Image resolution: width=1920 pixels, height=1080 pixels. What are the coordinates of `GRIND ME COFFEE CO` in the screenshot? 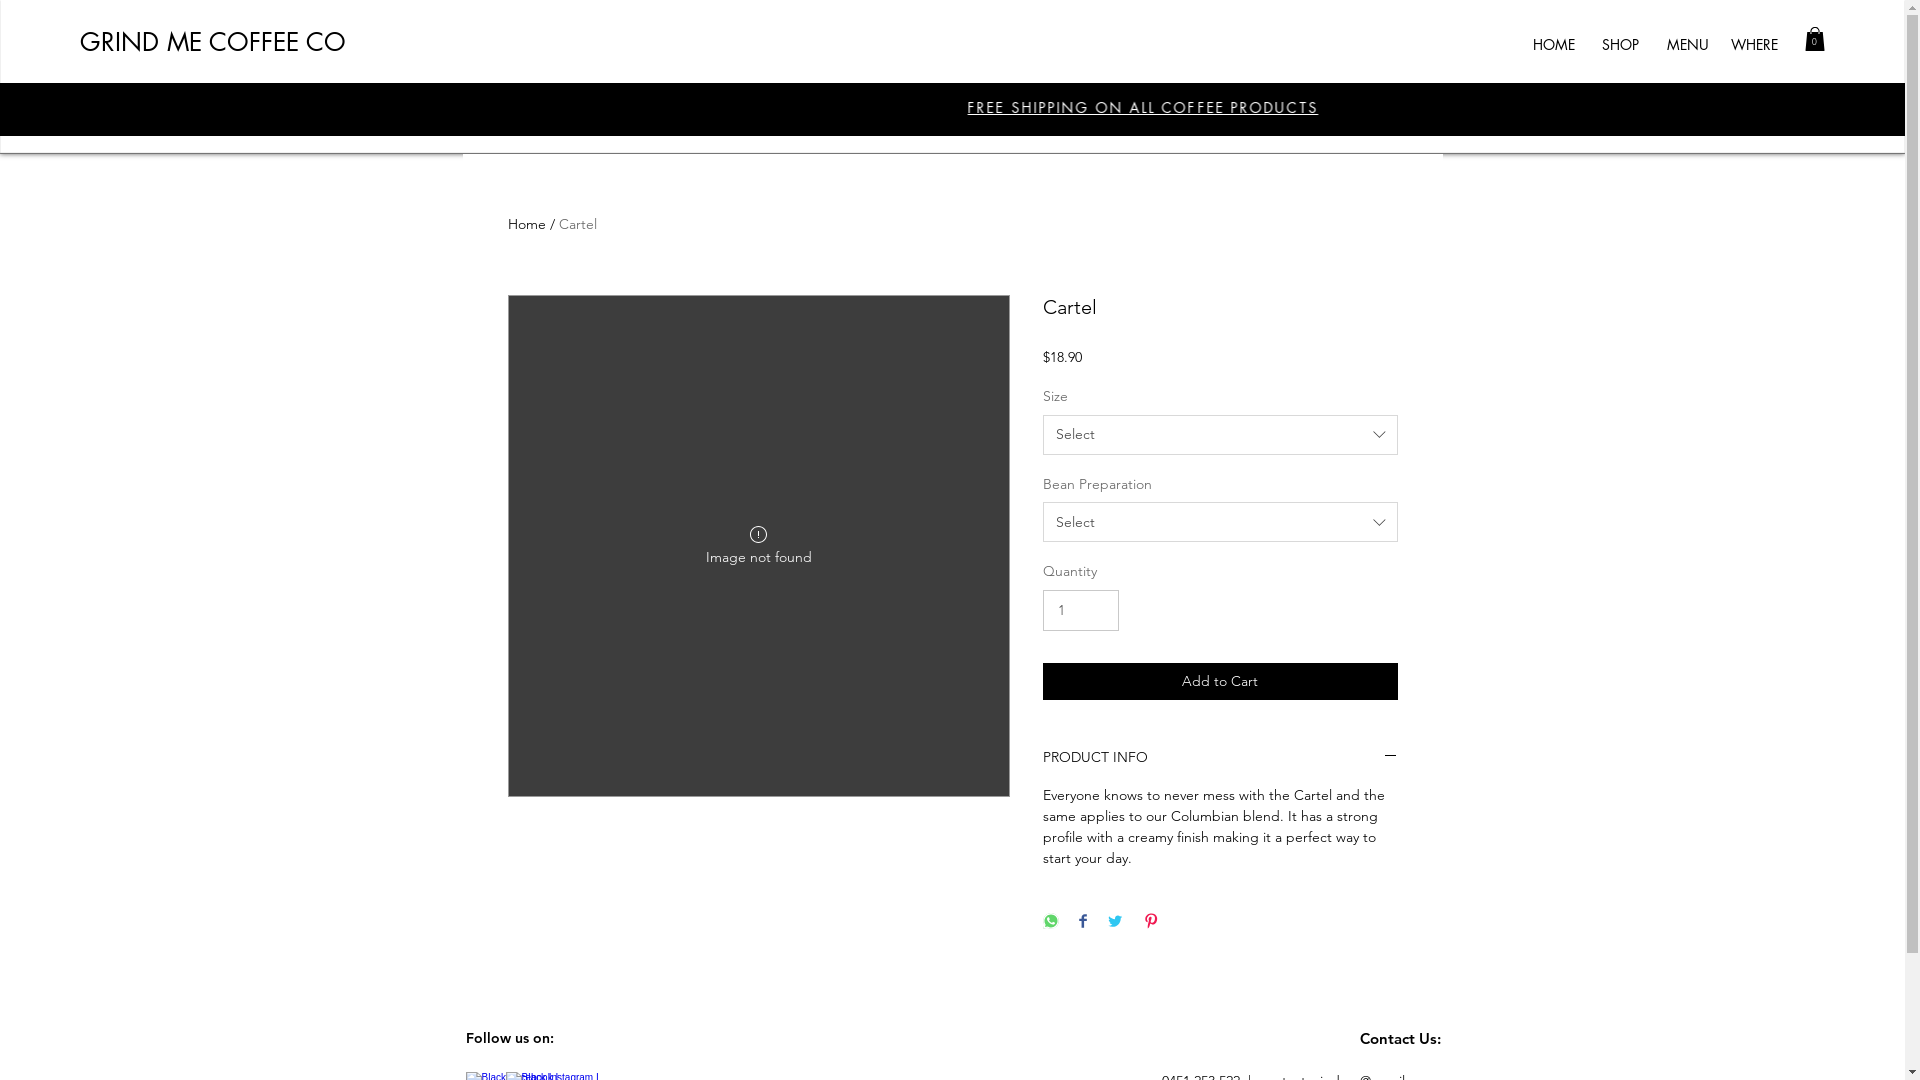 It's located at (213, 42).